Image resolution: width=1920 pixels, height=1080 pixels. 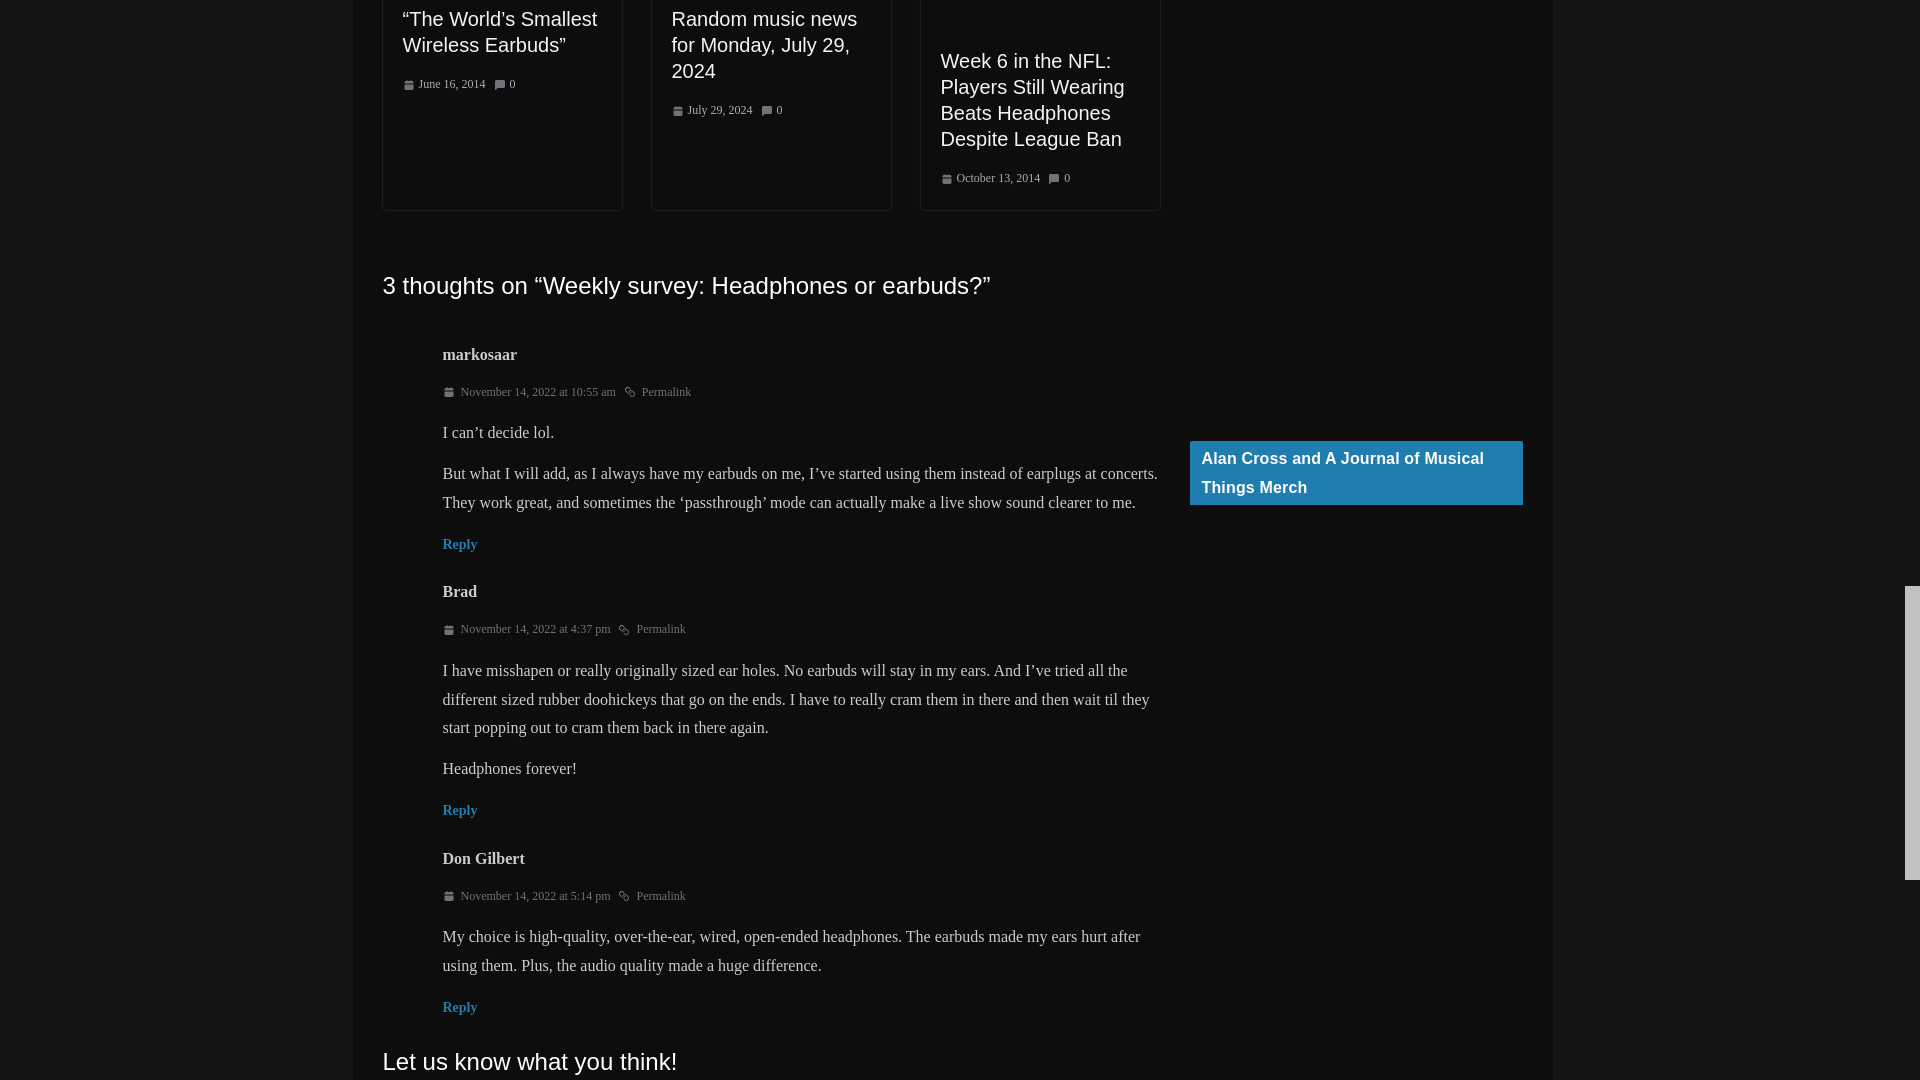 I want to click on 9:01 am, so click(x=990, y=179).